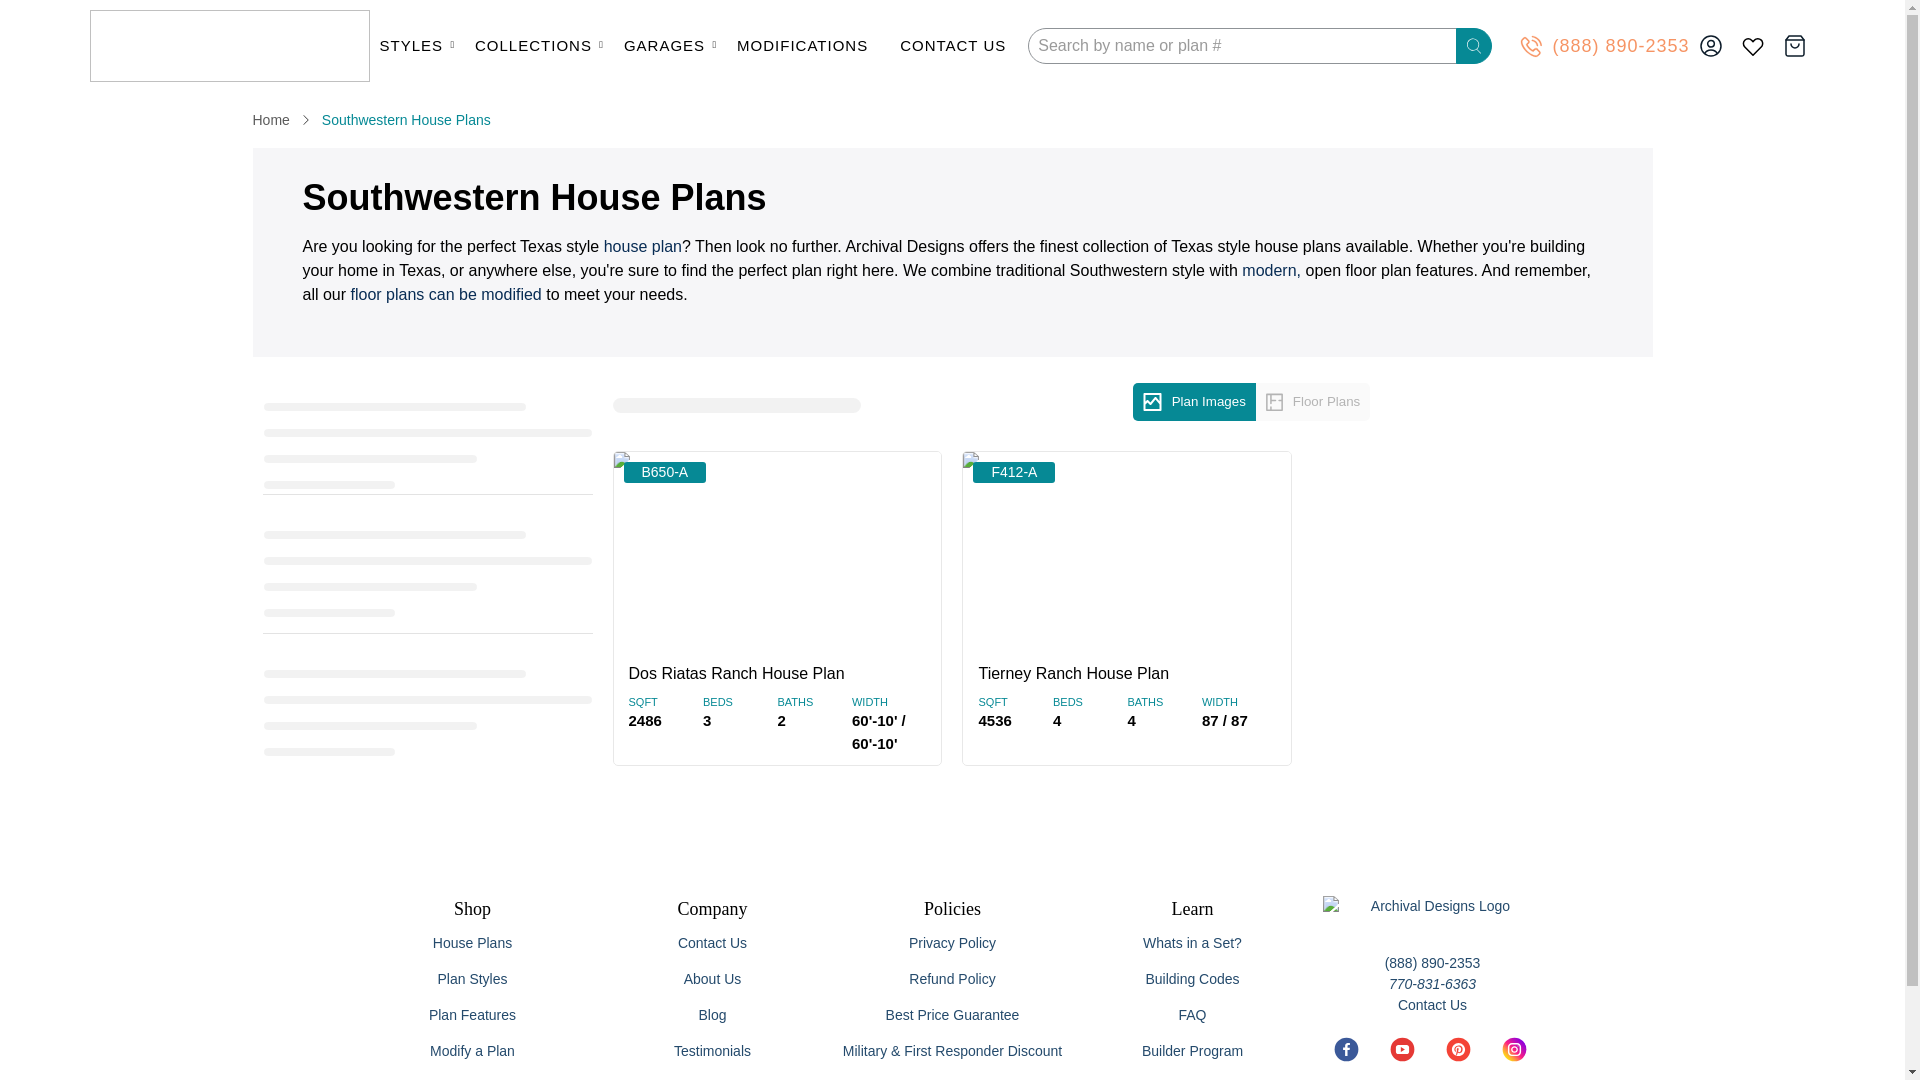 This screenshot has width=1920, height=1080. What do you see at coordinates (446, 294) in the screenshot?
I see `modify a stock floor plan` at bounding box center [446, 294].